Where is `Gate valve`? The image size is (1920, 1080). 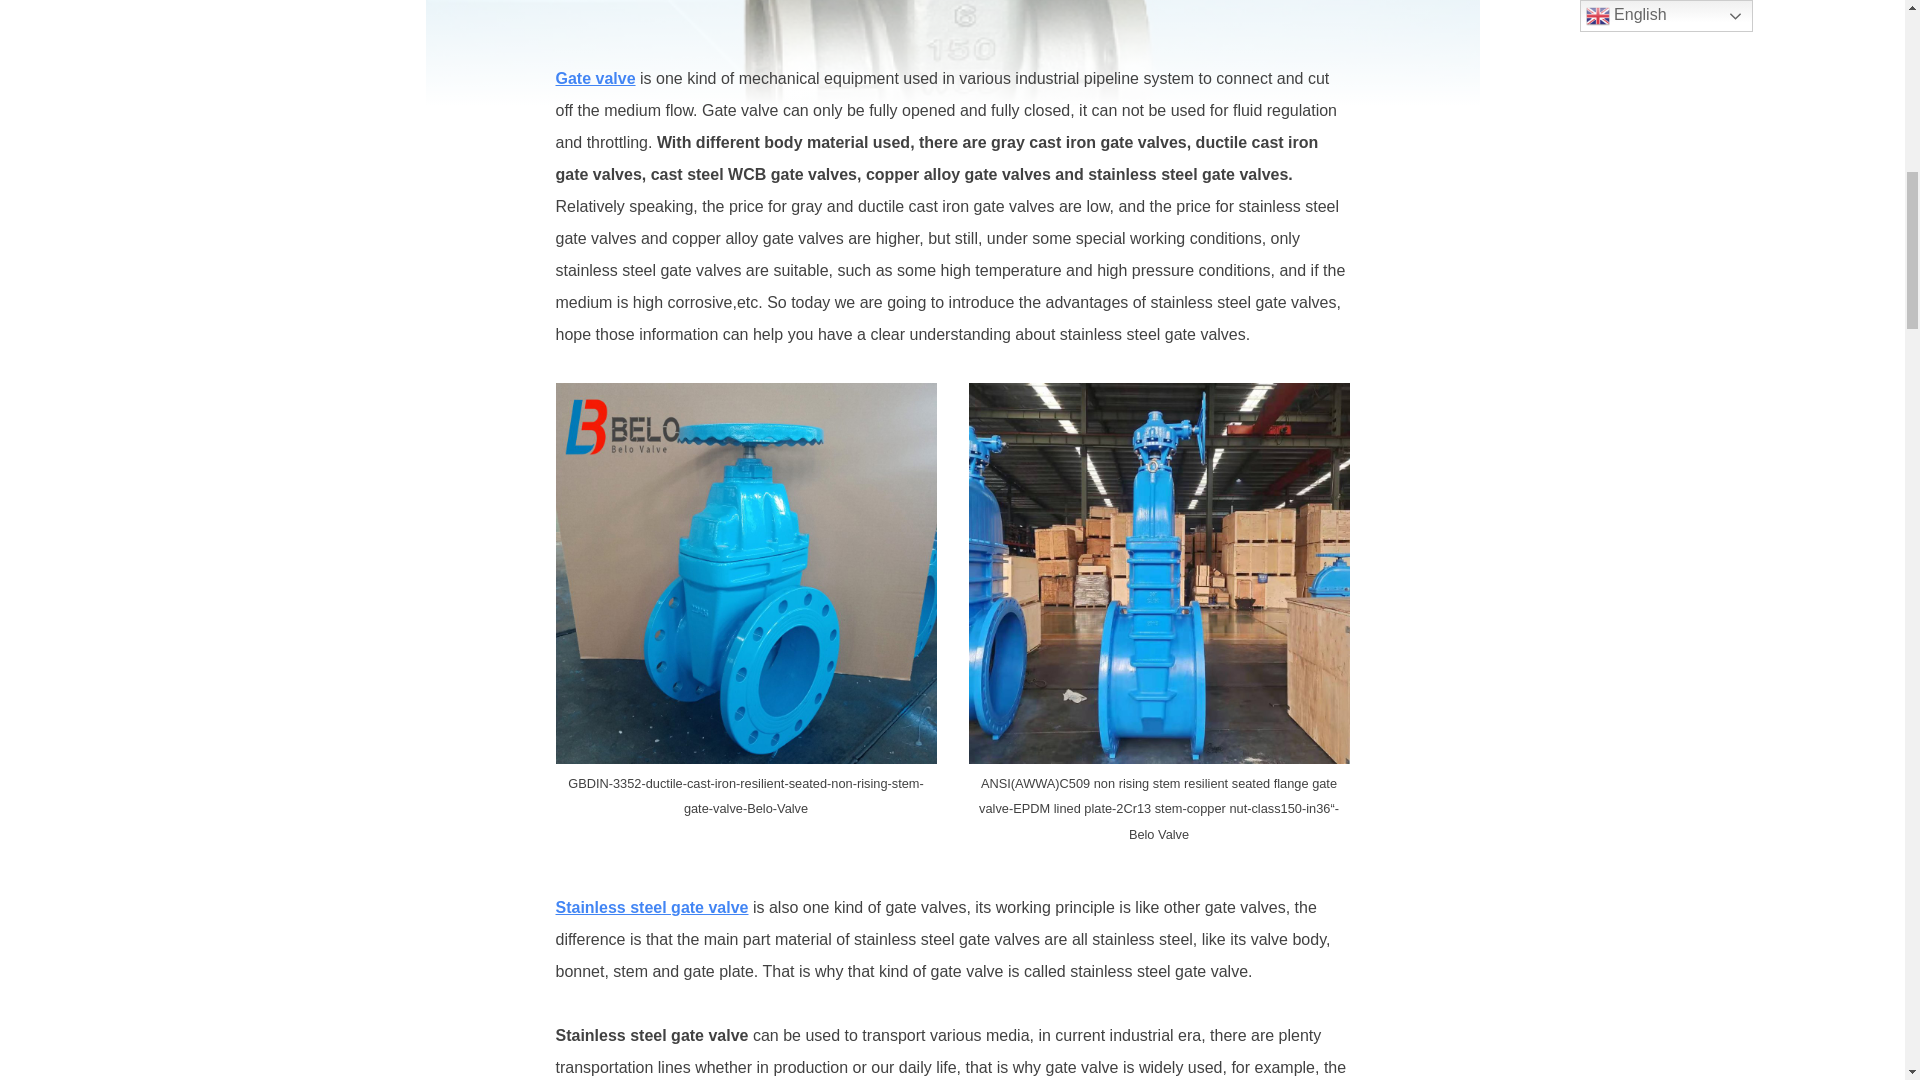
Gate valve is located at coordinates (596, 78).